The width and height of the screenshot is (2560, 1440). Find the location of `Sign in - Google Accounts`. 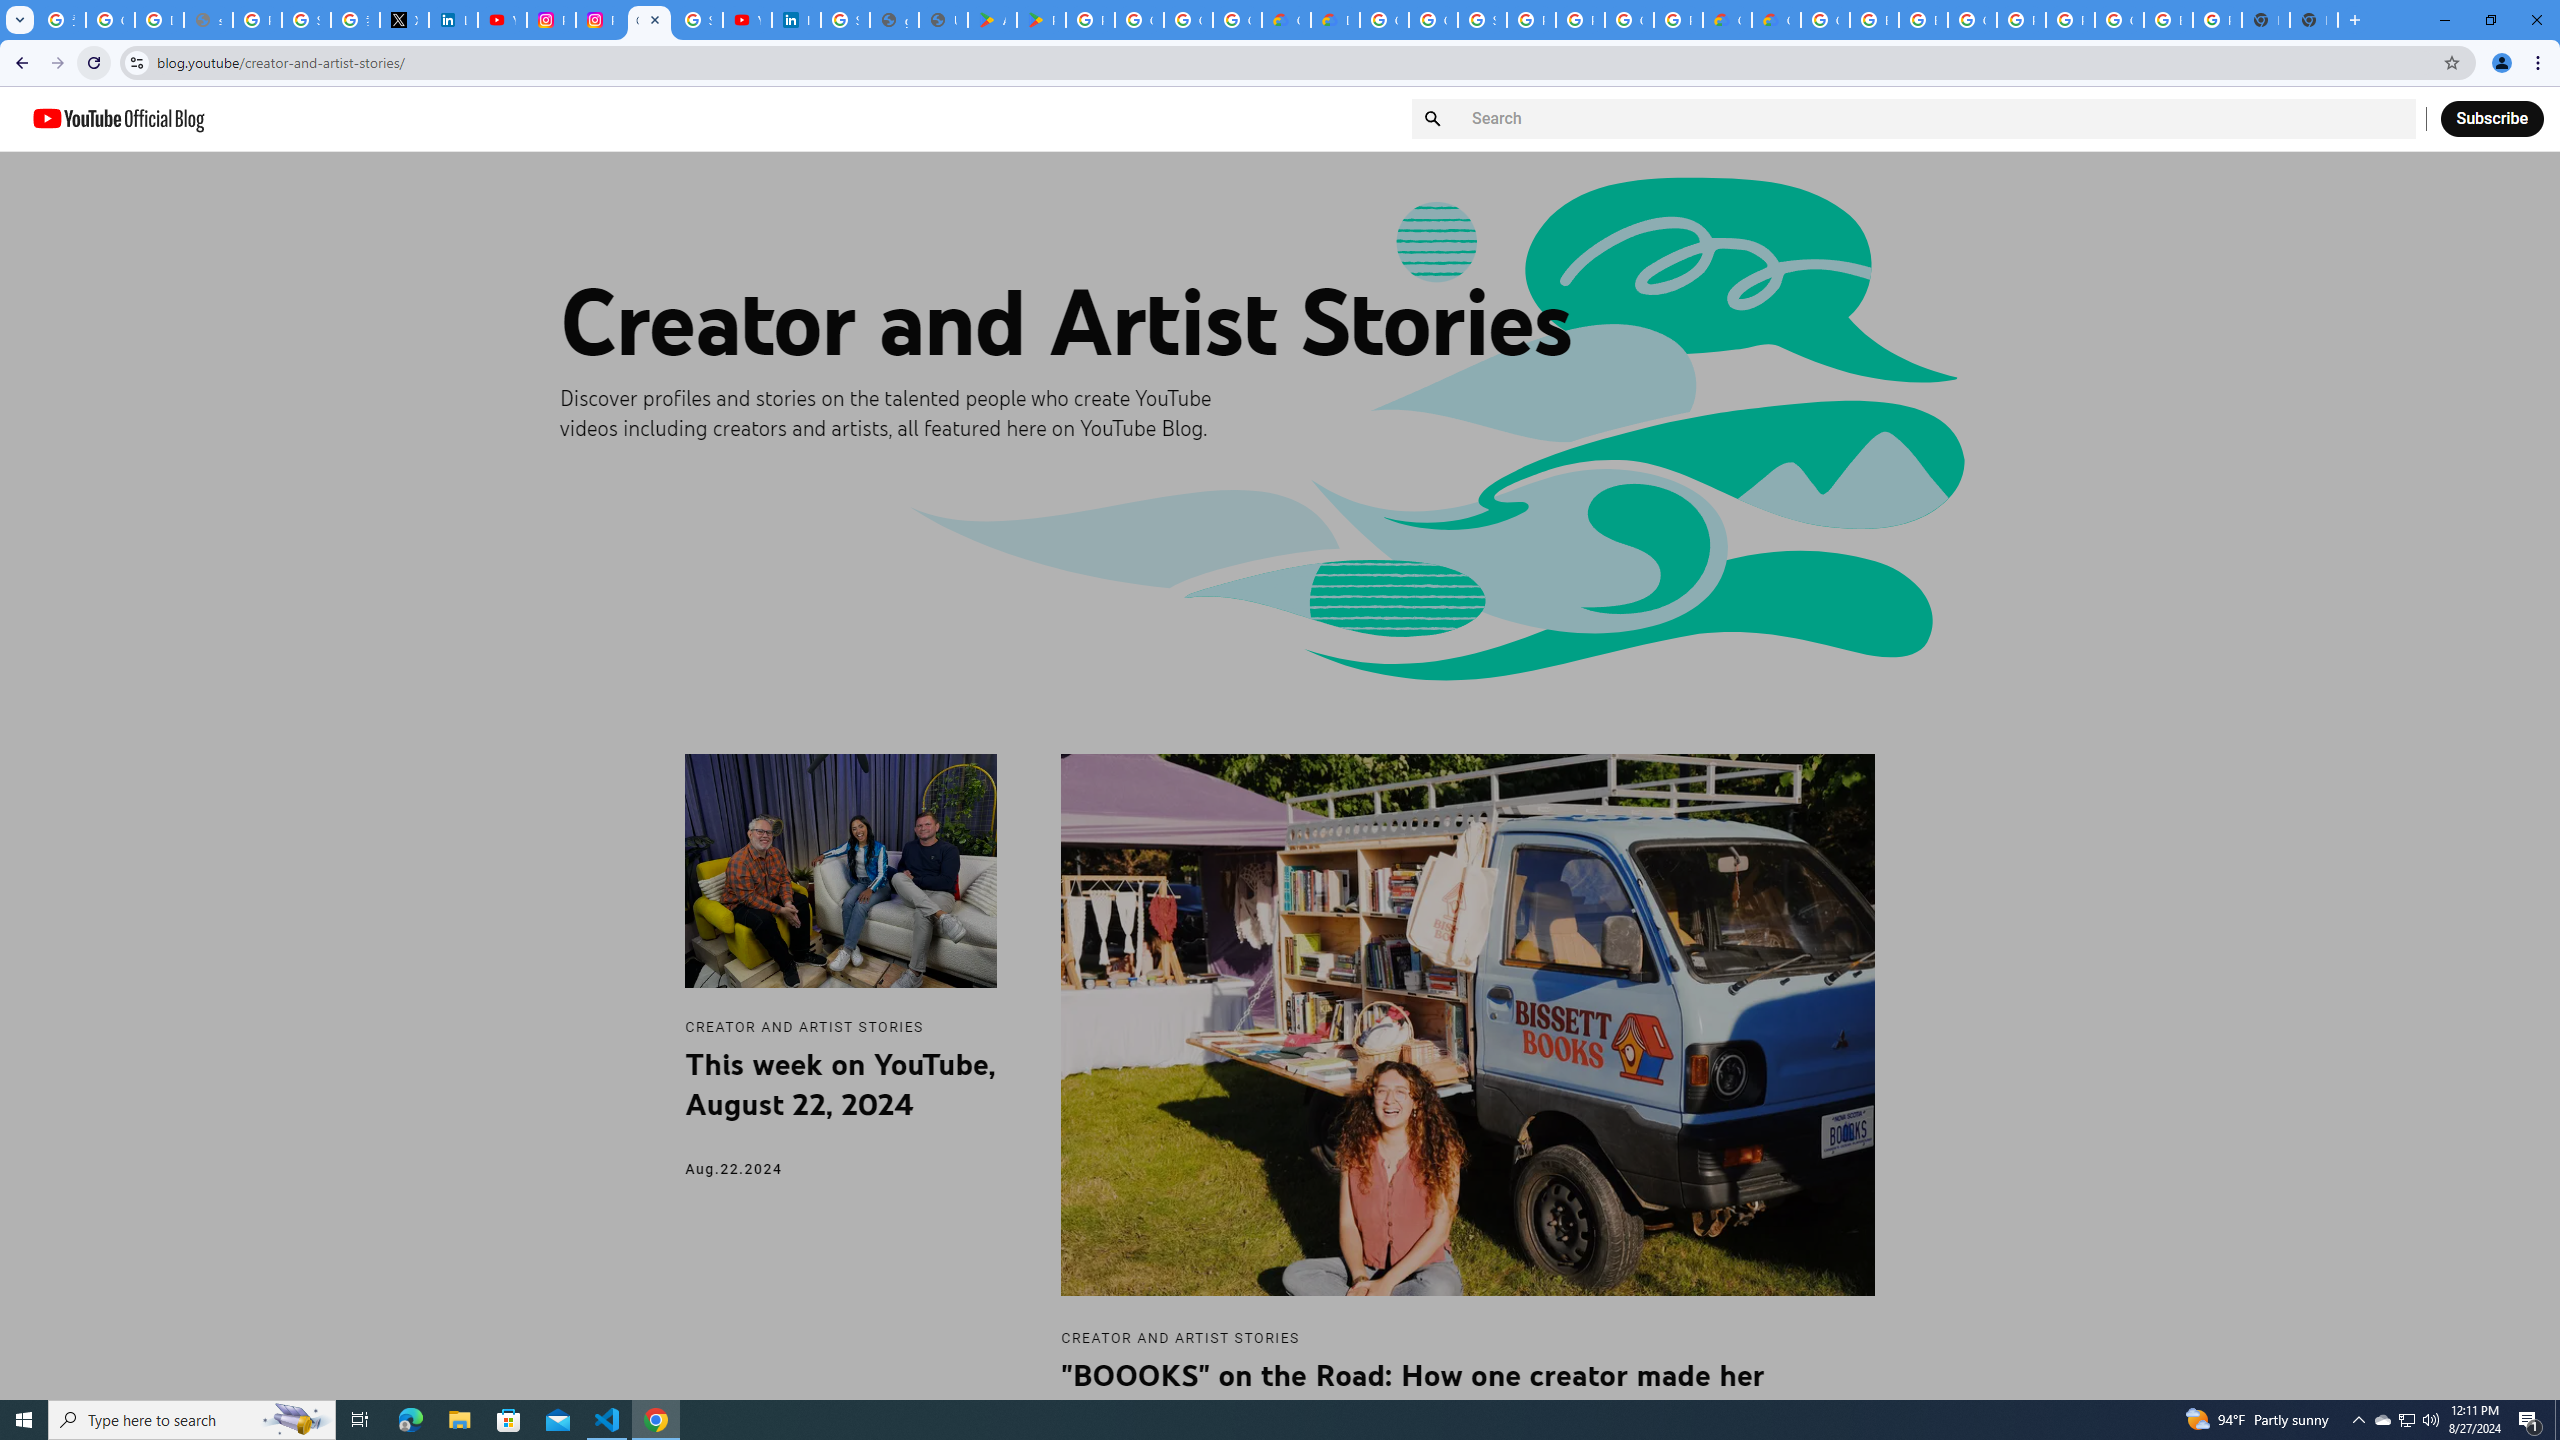

Sign in - Google Accounts is located at coordinates (698, 20).